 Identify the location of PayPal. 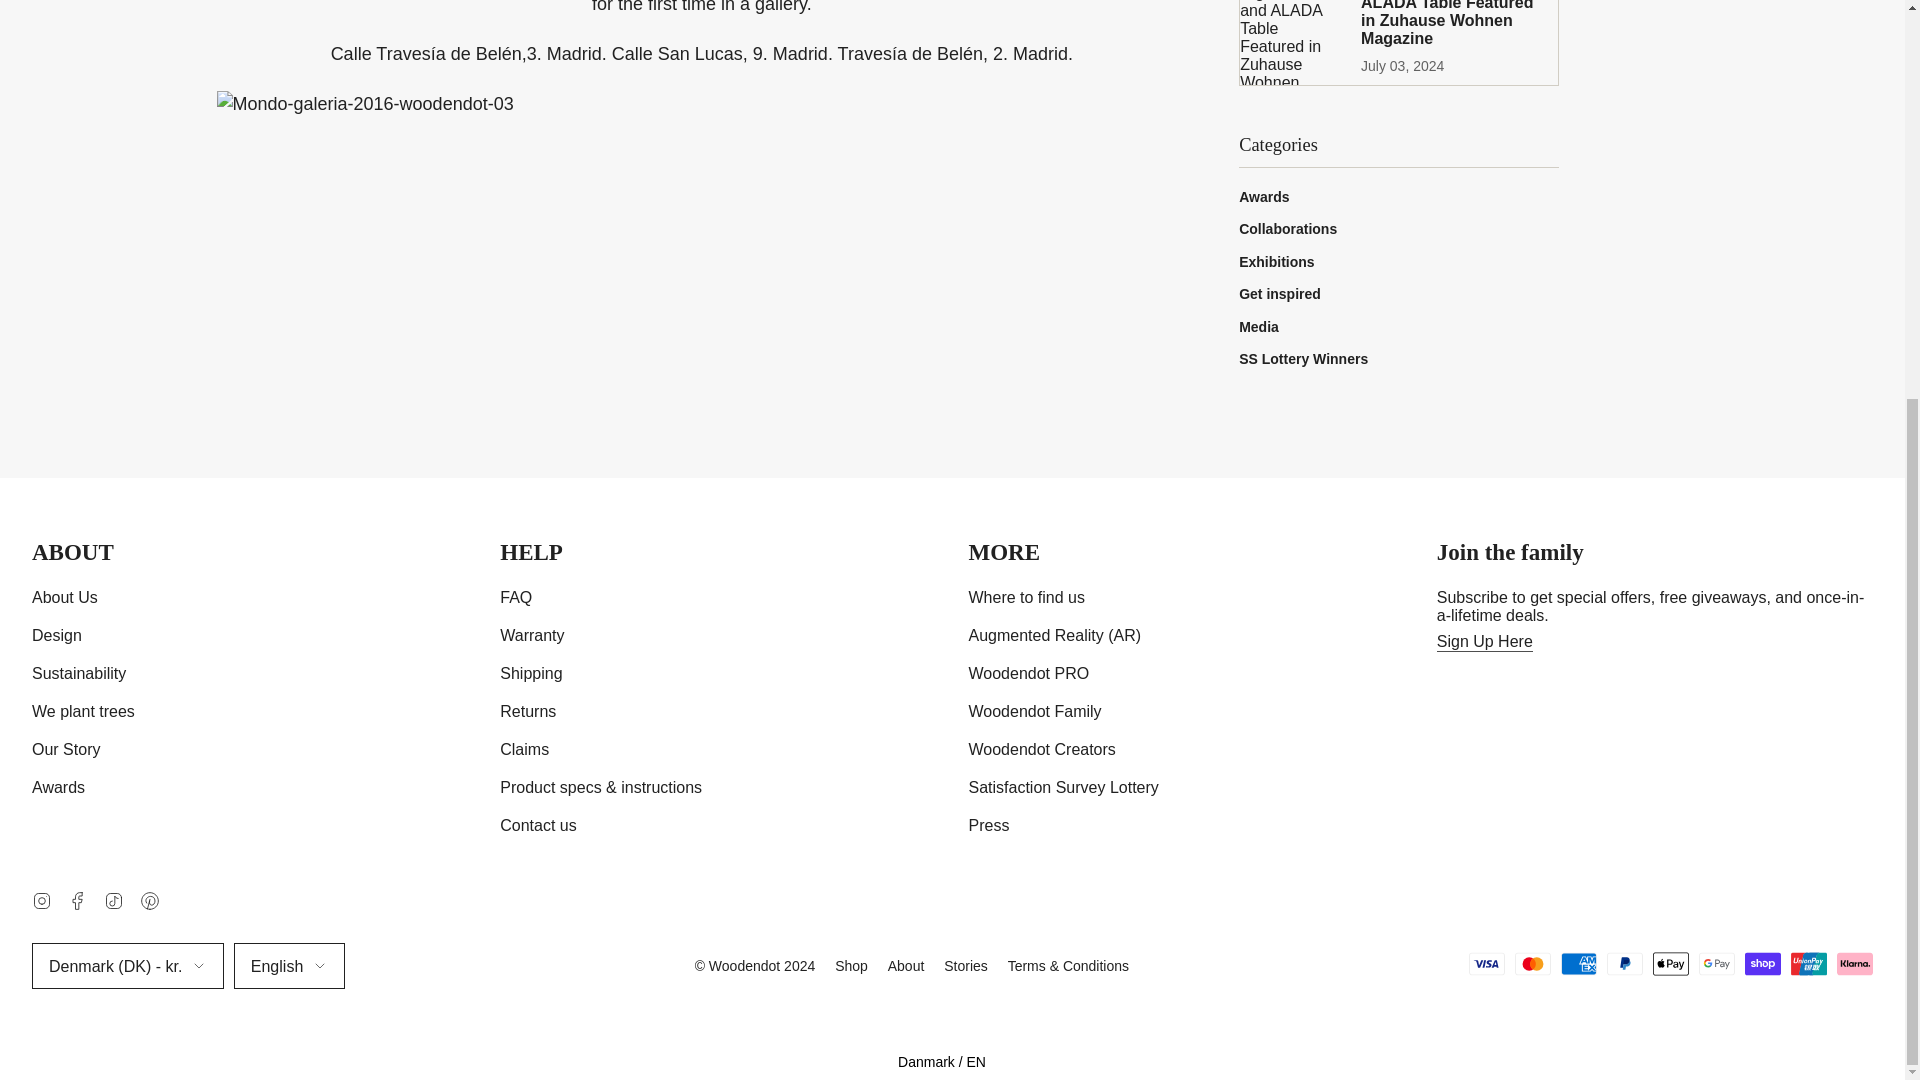
(1625, 964).